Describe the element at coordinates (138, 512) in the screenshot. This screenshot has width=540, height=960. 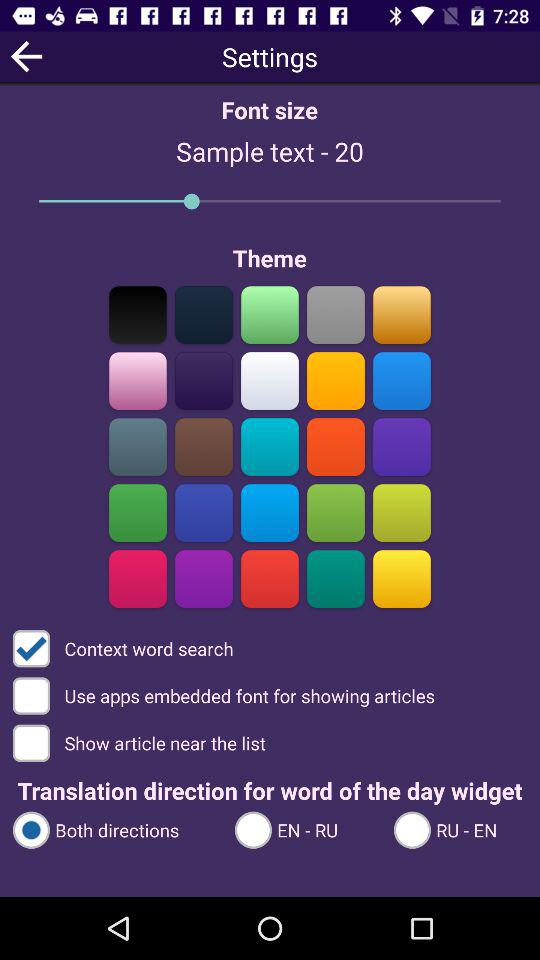
I see `go green` at that location.